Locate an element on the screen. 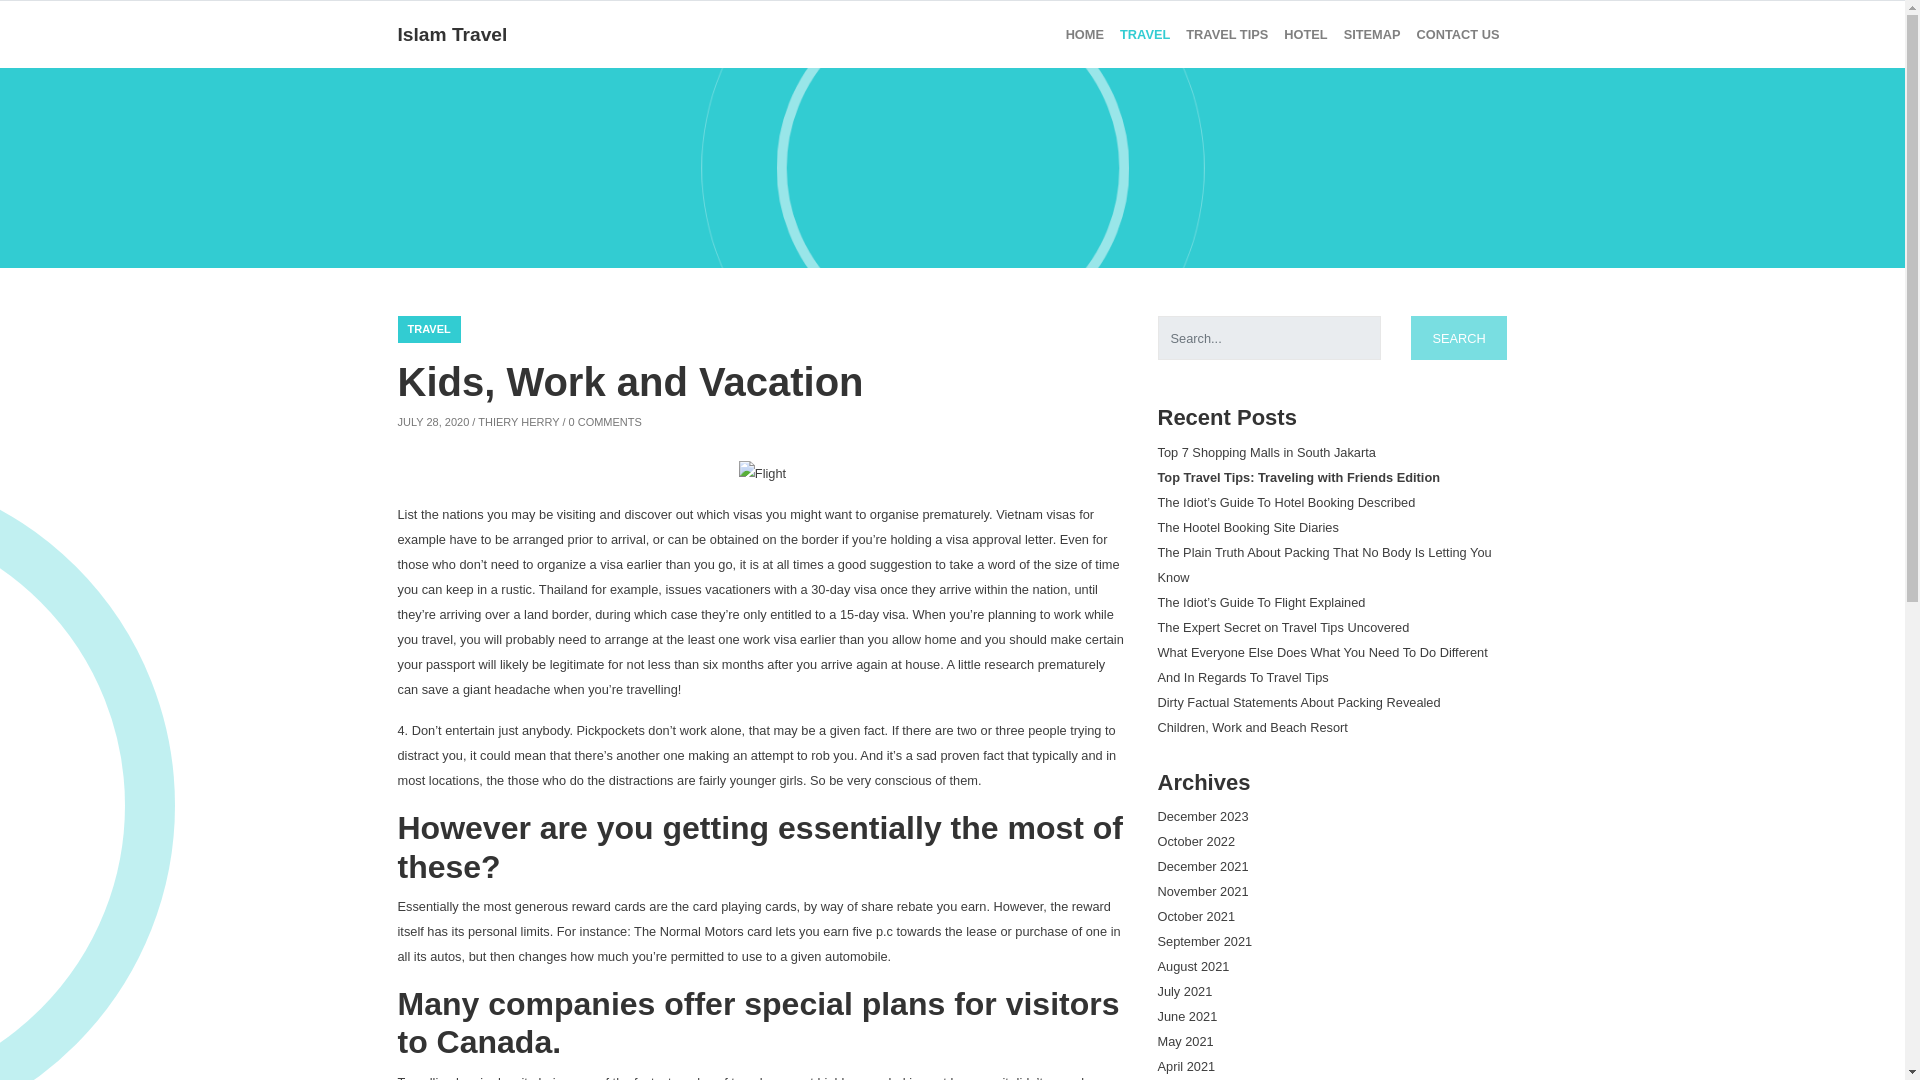 This screenshot has height=1080, width=1920. HOME is located at coordinates (1084, 34).